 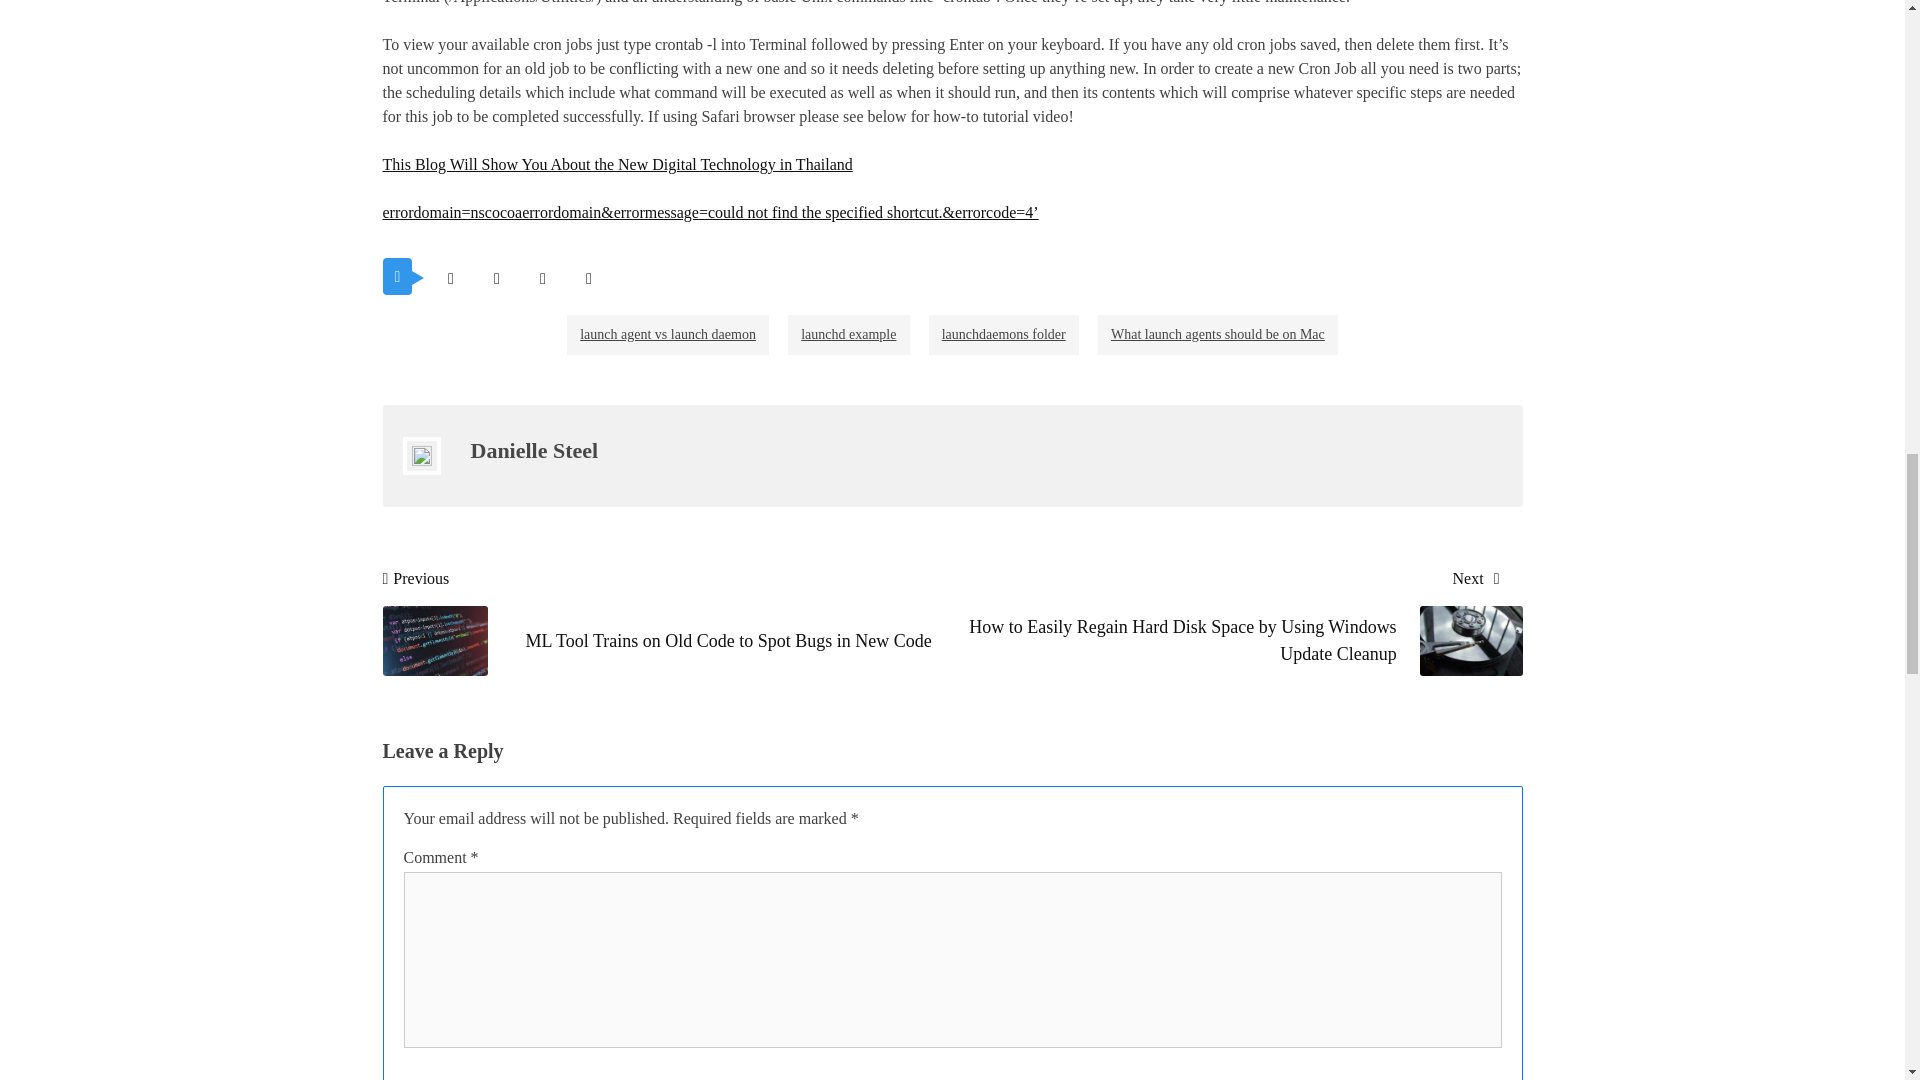 I want to click on Share on Pinterest, so click(x=542, y=278).